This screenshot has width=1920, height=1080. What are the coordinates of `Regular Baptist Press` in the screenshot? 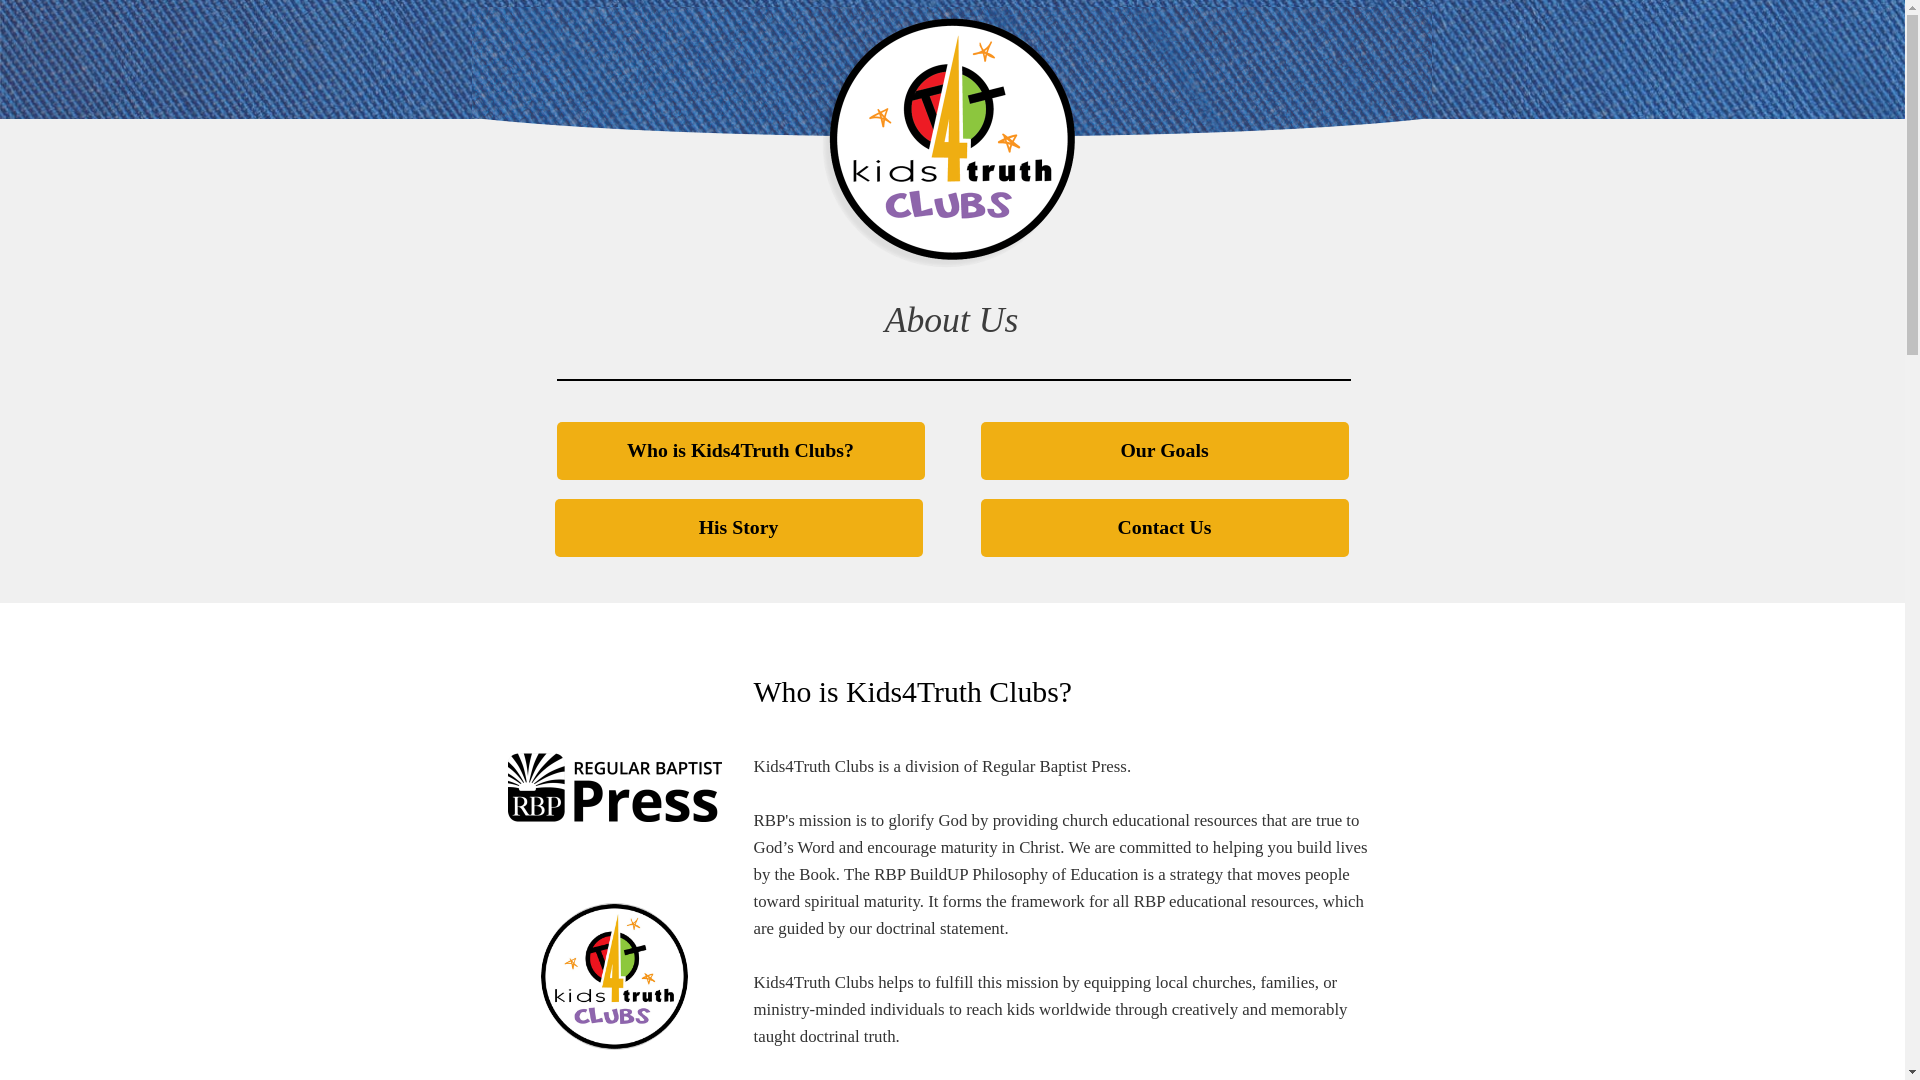 It's located at (1054, 766).